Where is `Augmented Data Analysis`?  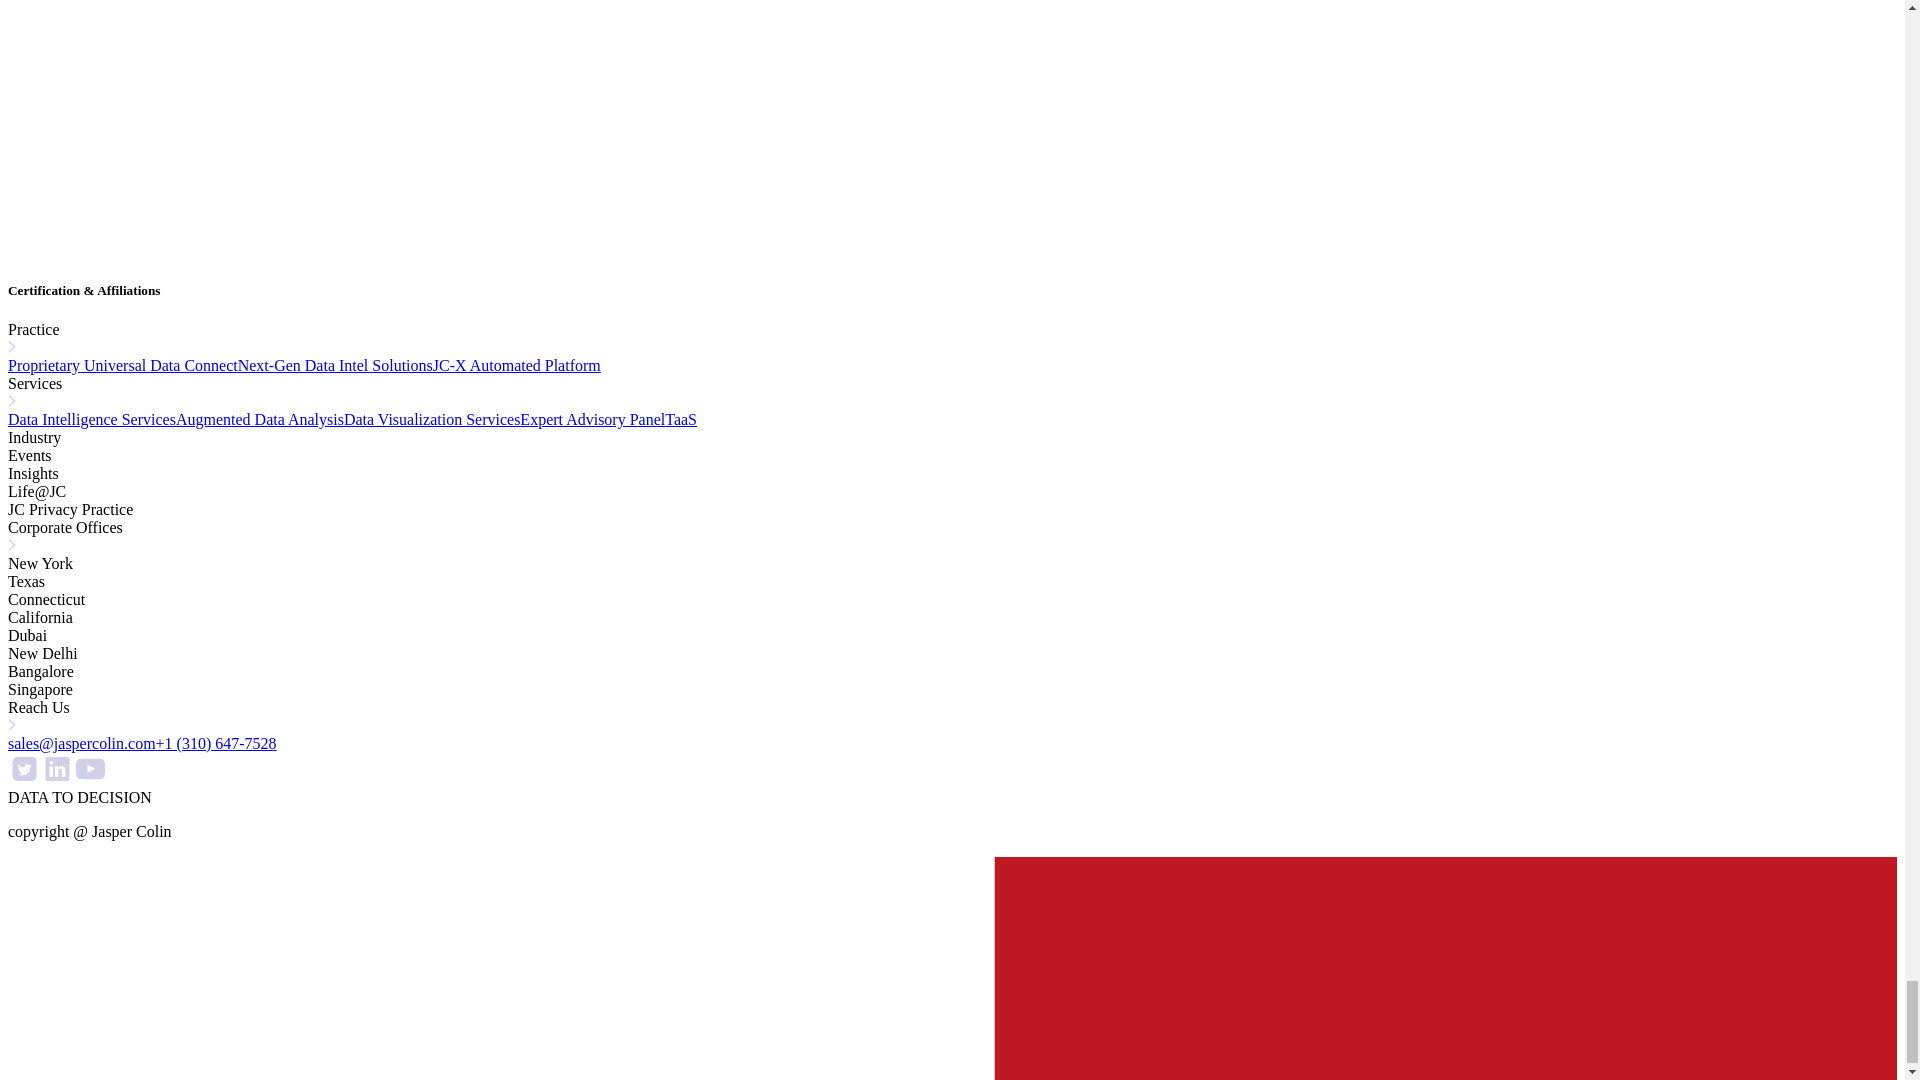 Augmented Data Analysis is located at coordinates (260, 419).